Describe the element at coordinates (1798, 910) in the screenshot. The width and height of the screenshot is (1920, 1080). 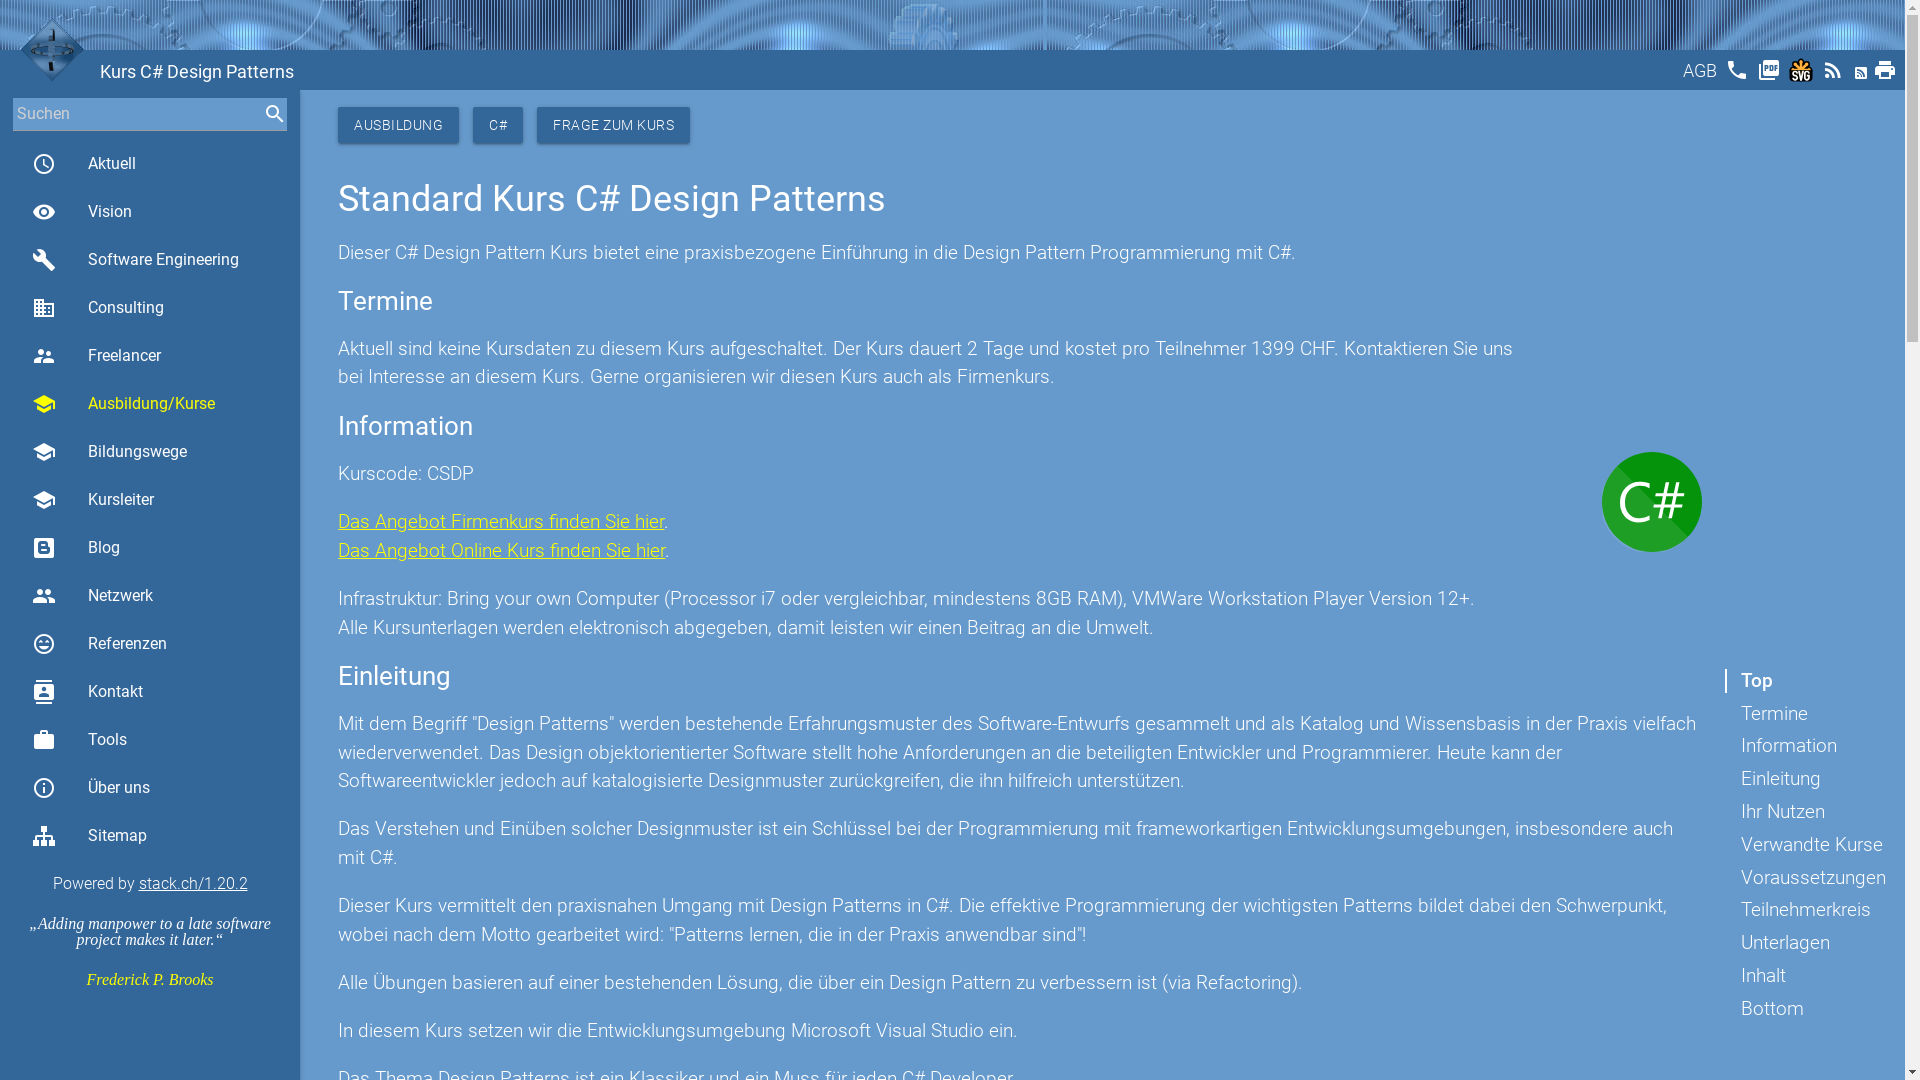
I see `Teilnehmerkreis` at that location.